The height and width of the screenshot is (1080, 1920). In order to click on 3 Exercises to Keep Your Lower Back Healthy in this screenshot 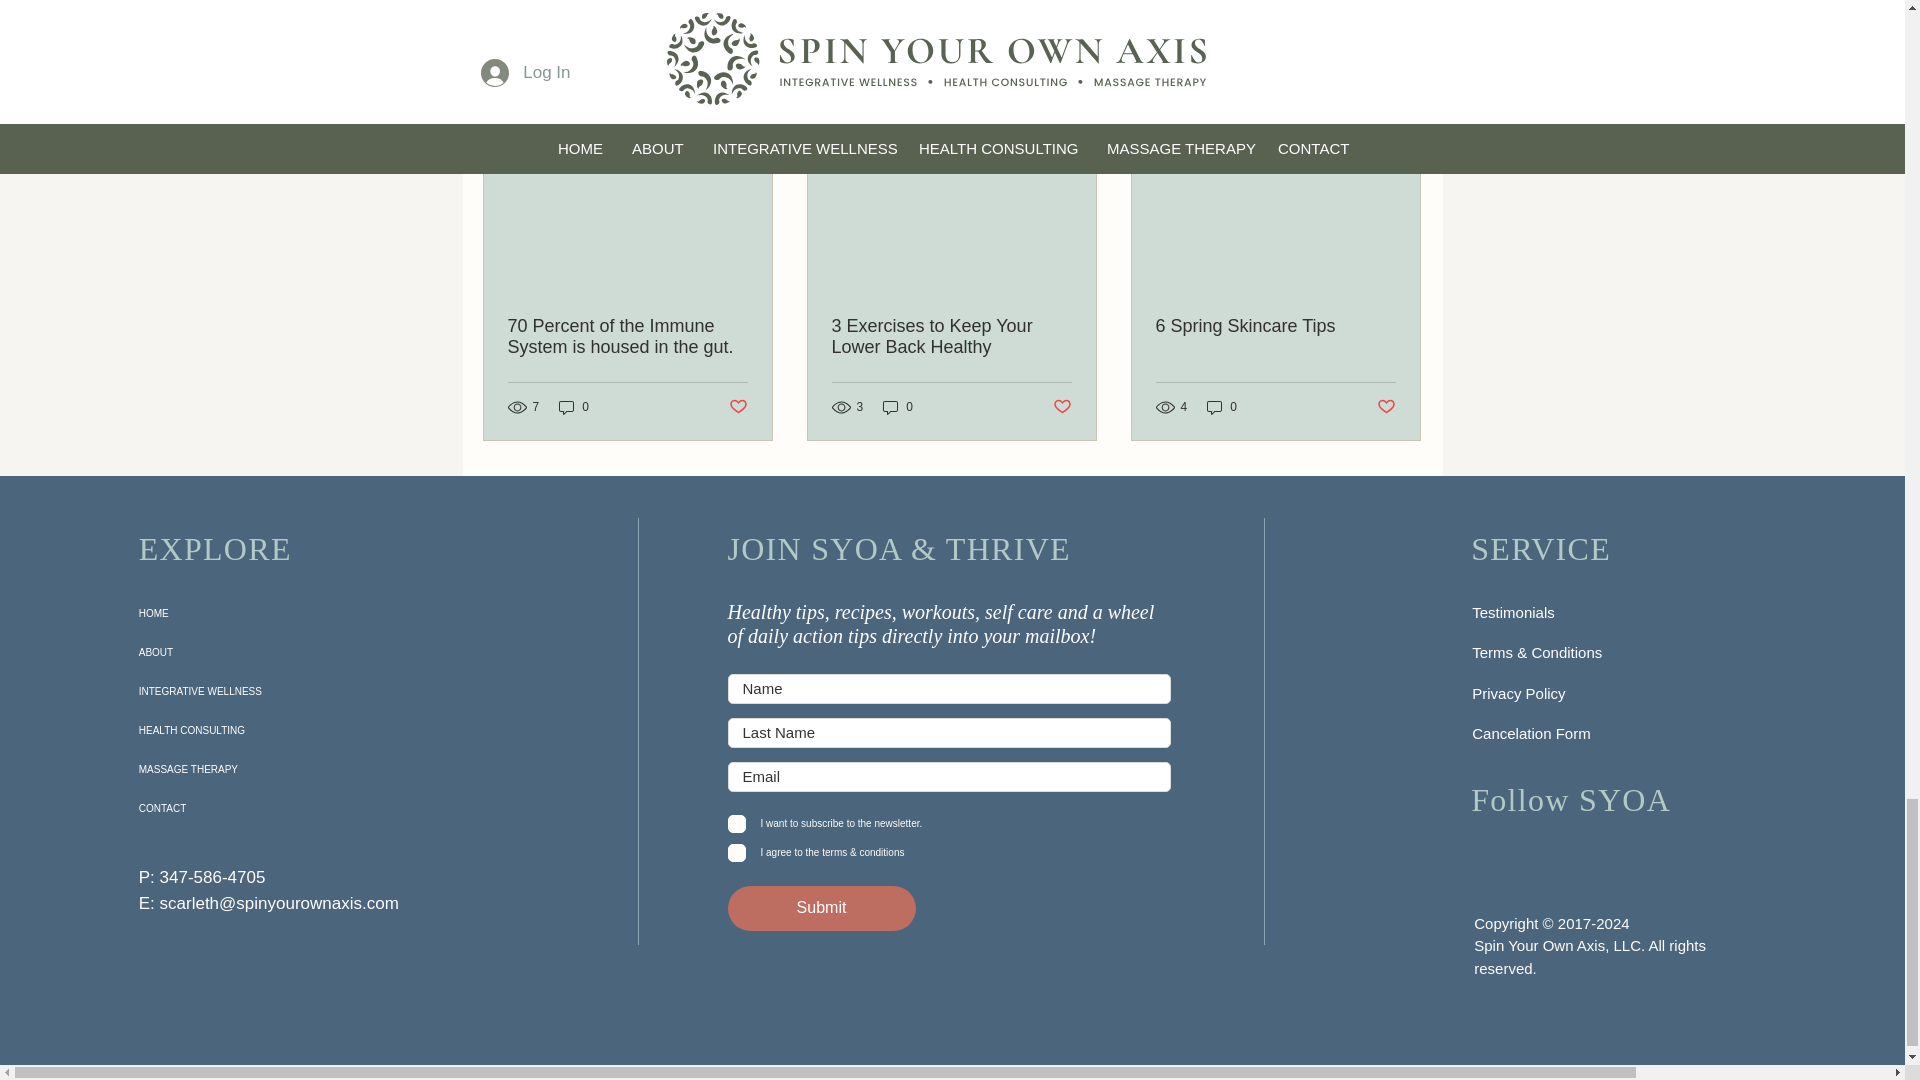, I will do `click(951, 336)`.